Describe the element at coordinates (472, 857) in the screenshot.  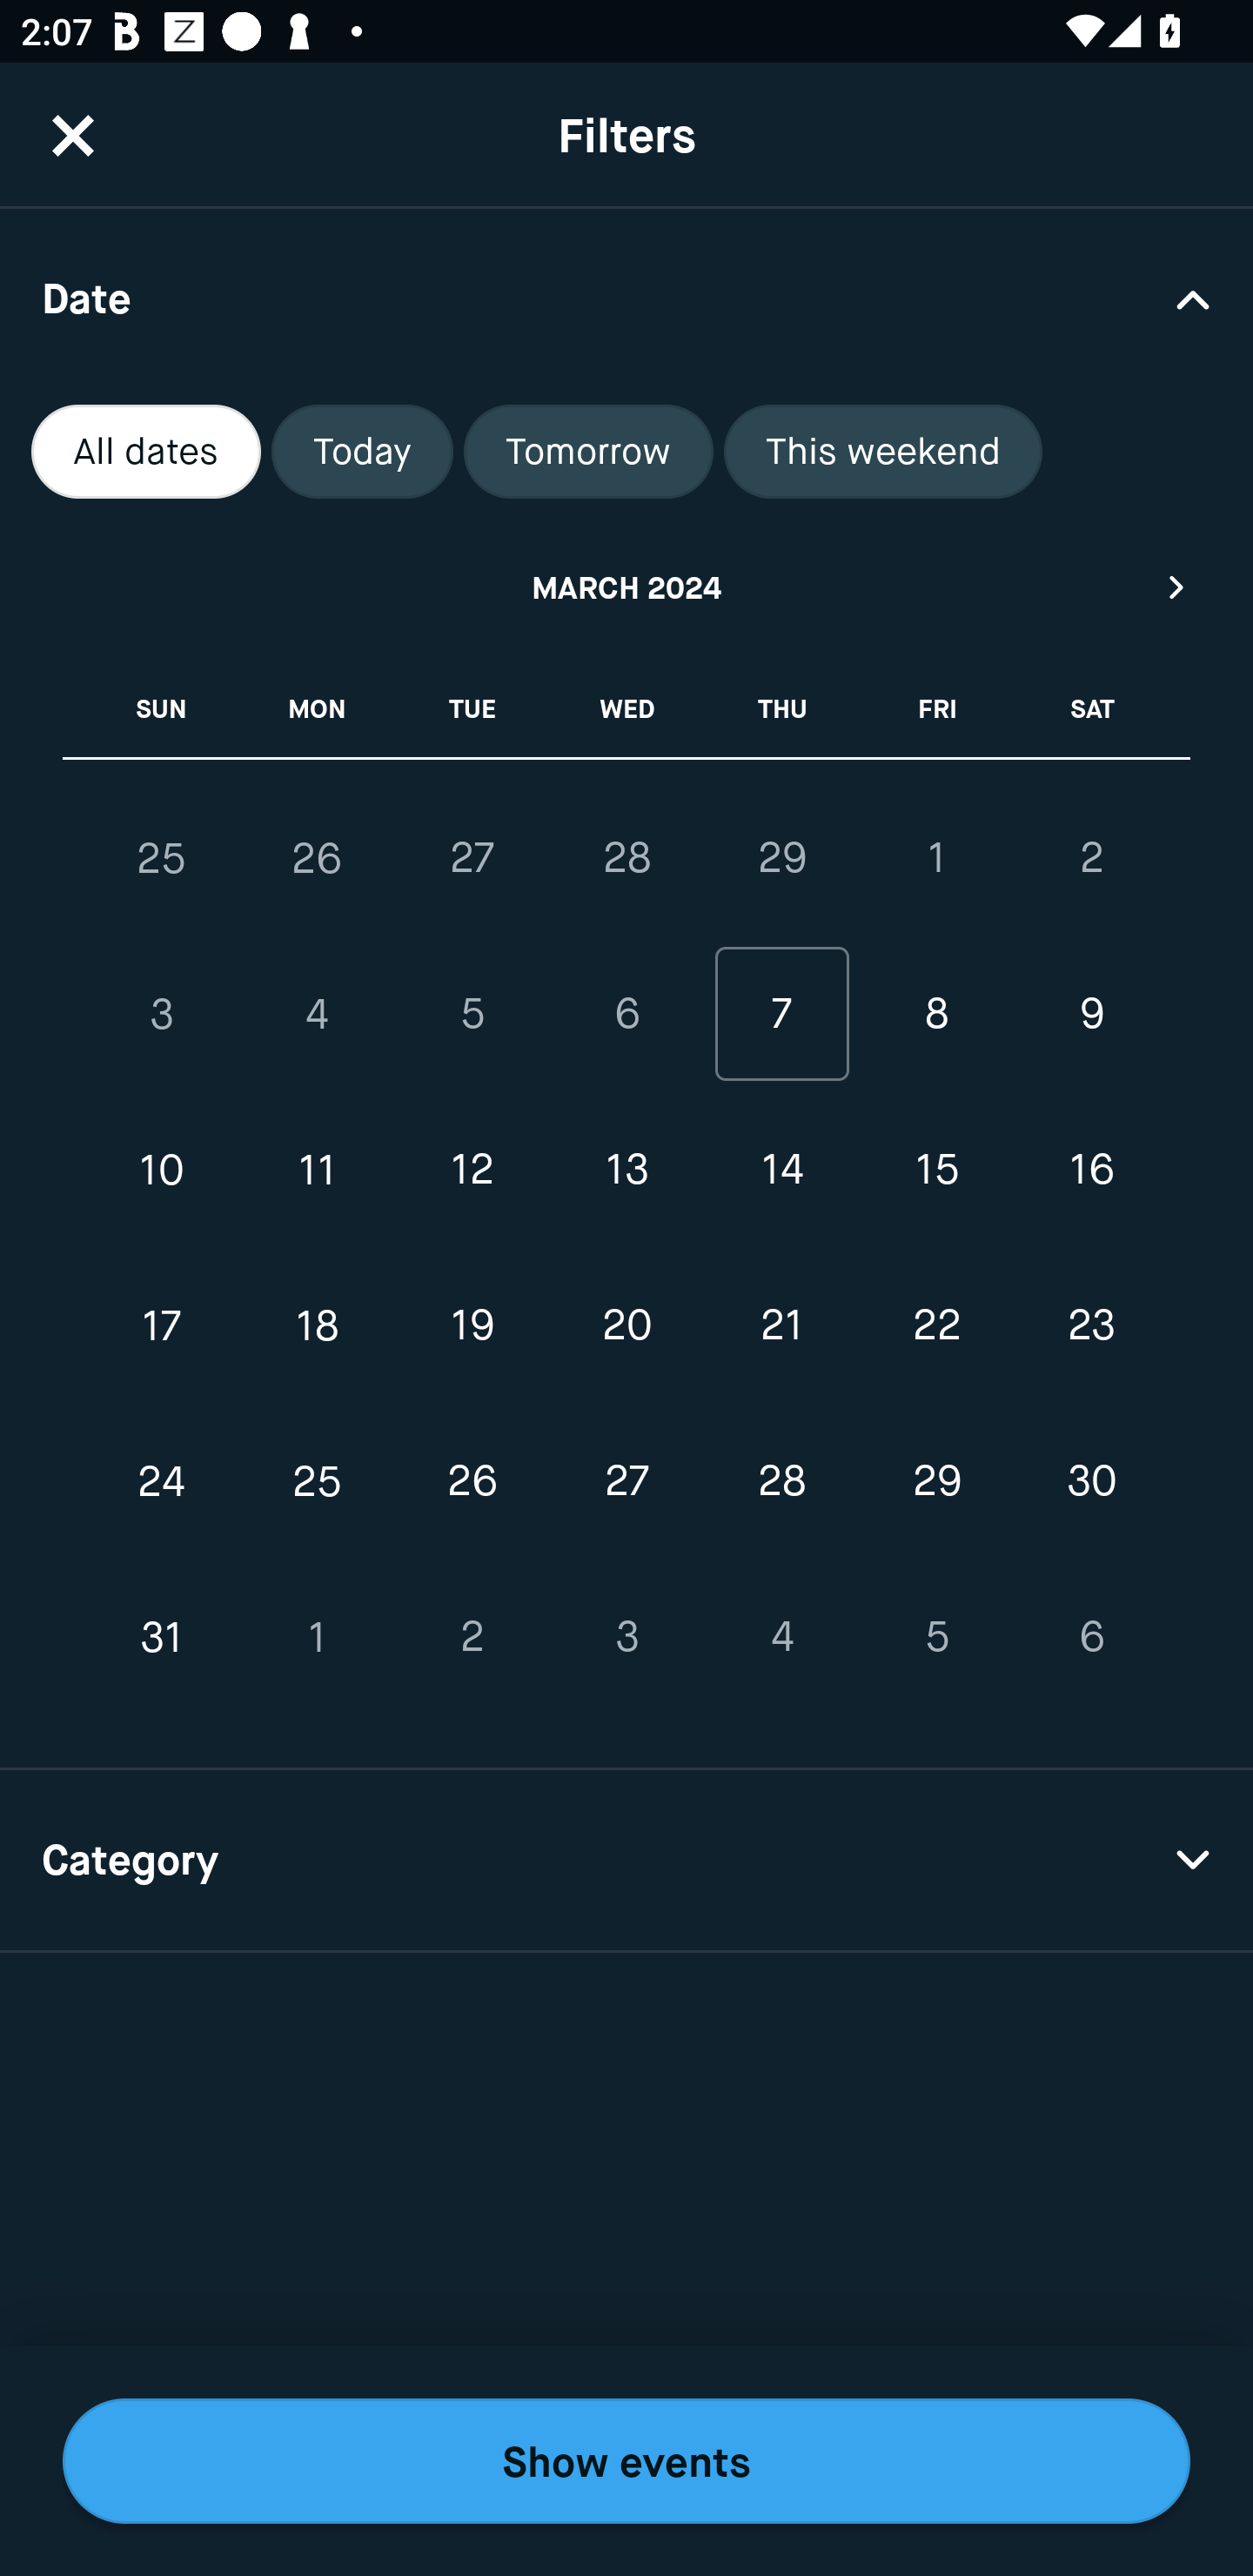
I see `27` at that location.